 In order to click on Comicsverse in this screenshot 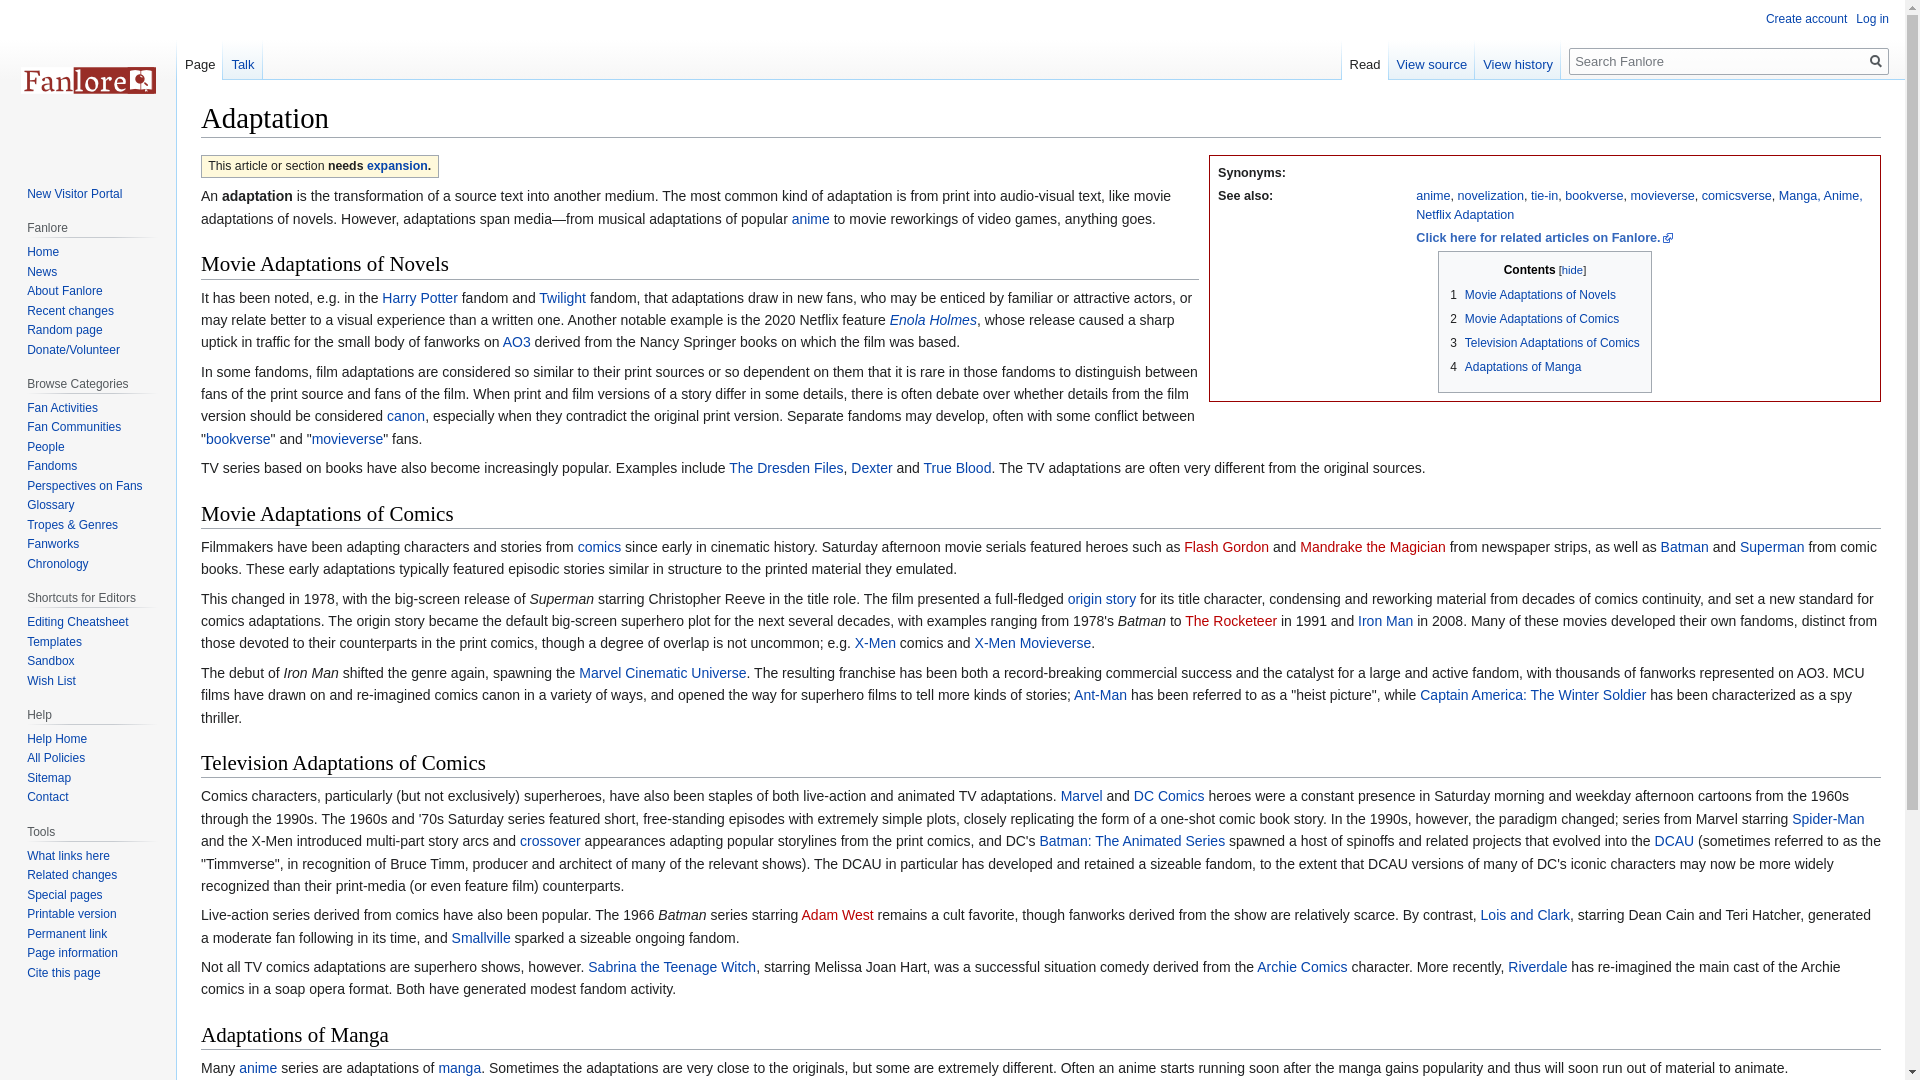, I will do `click(1736, 196)`.